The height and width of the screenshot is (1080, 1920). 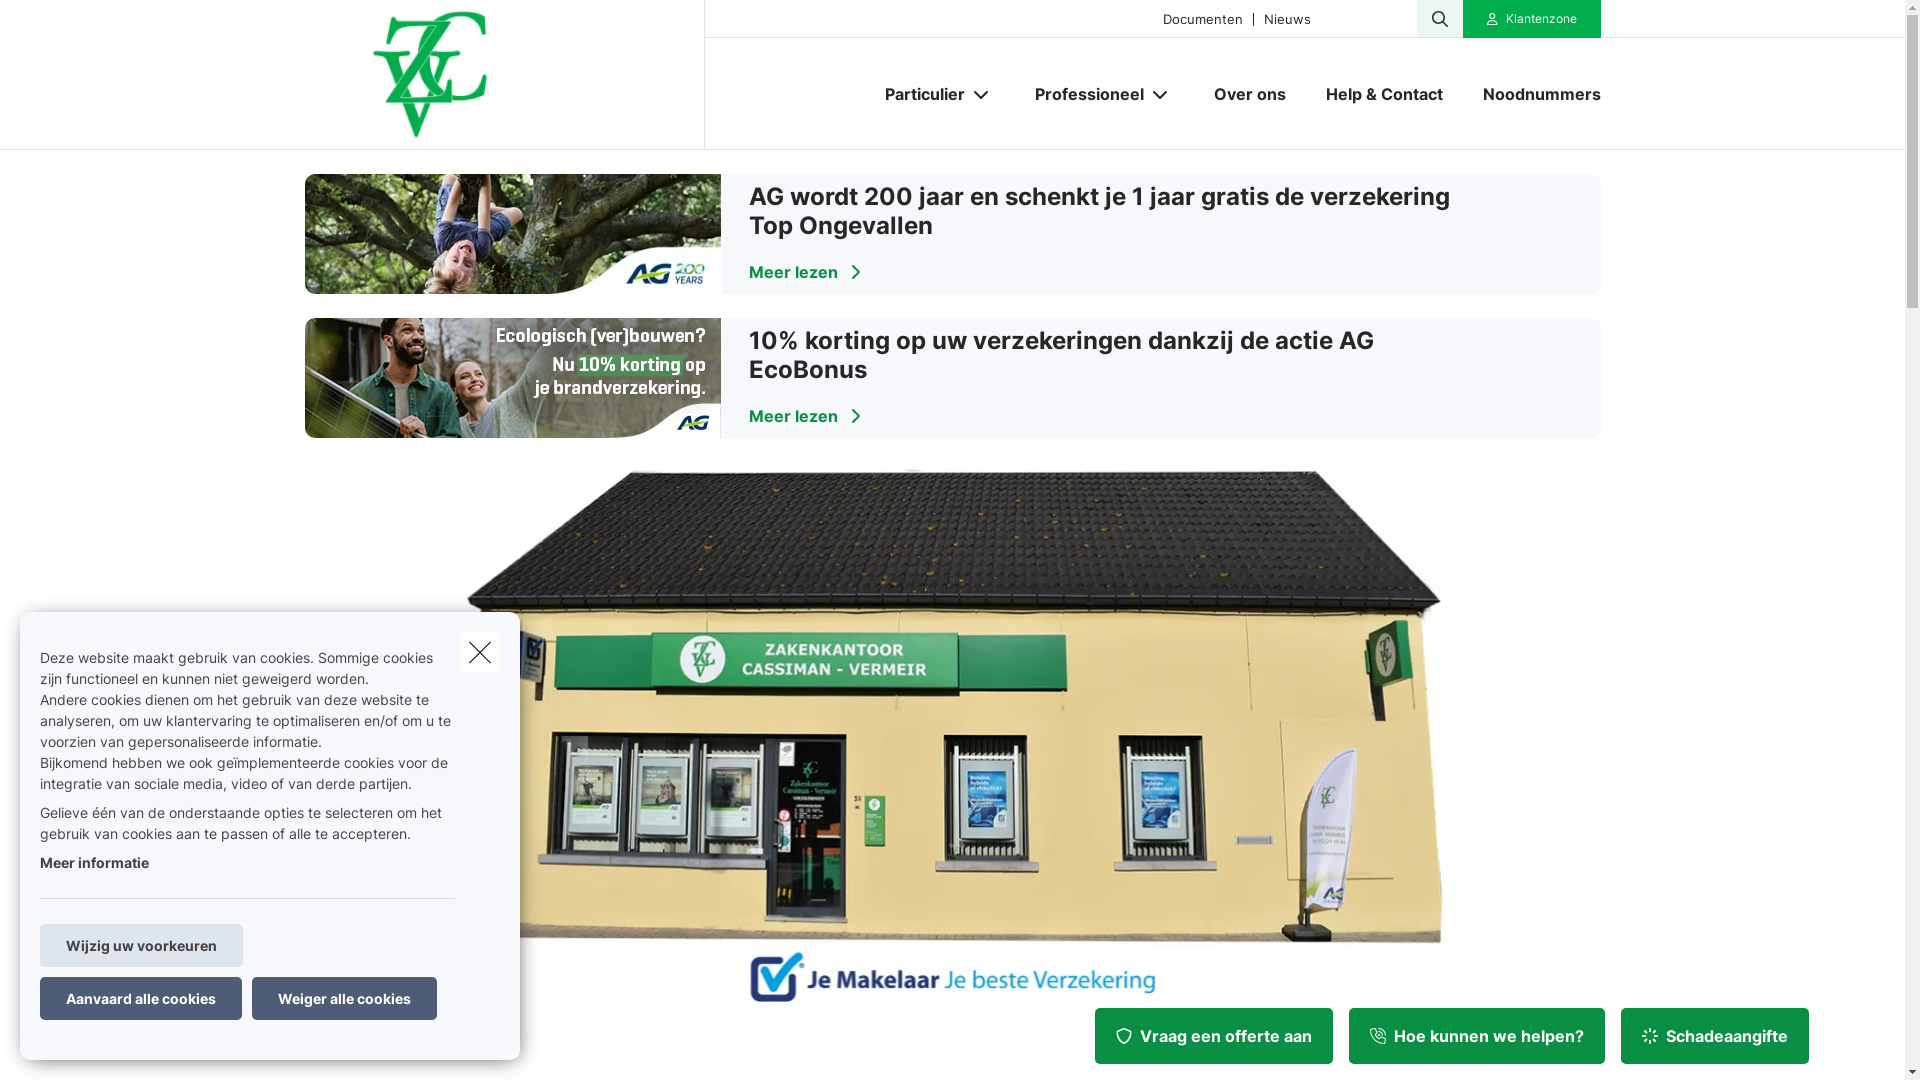 What do you see at coordinates (1532, 19) in the screenshot?
I see `Klantenzone` at bounding box center [1532, 19].